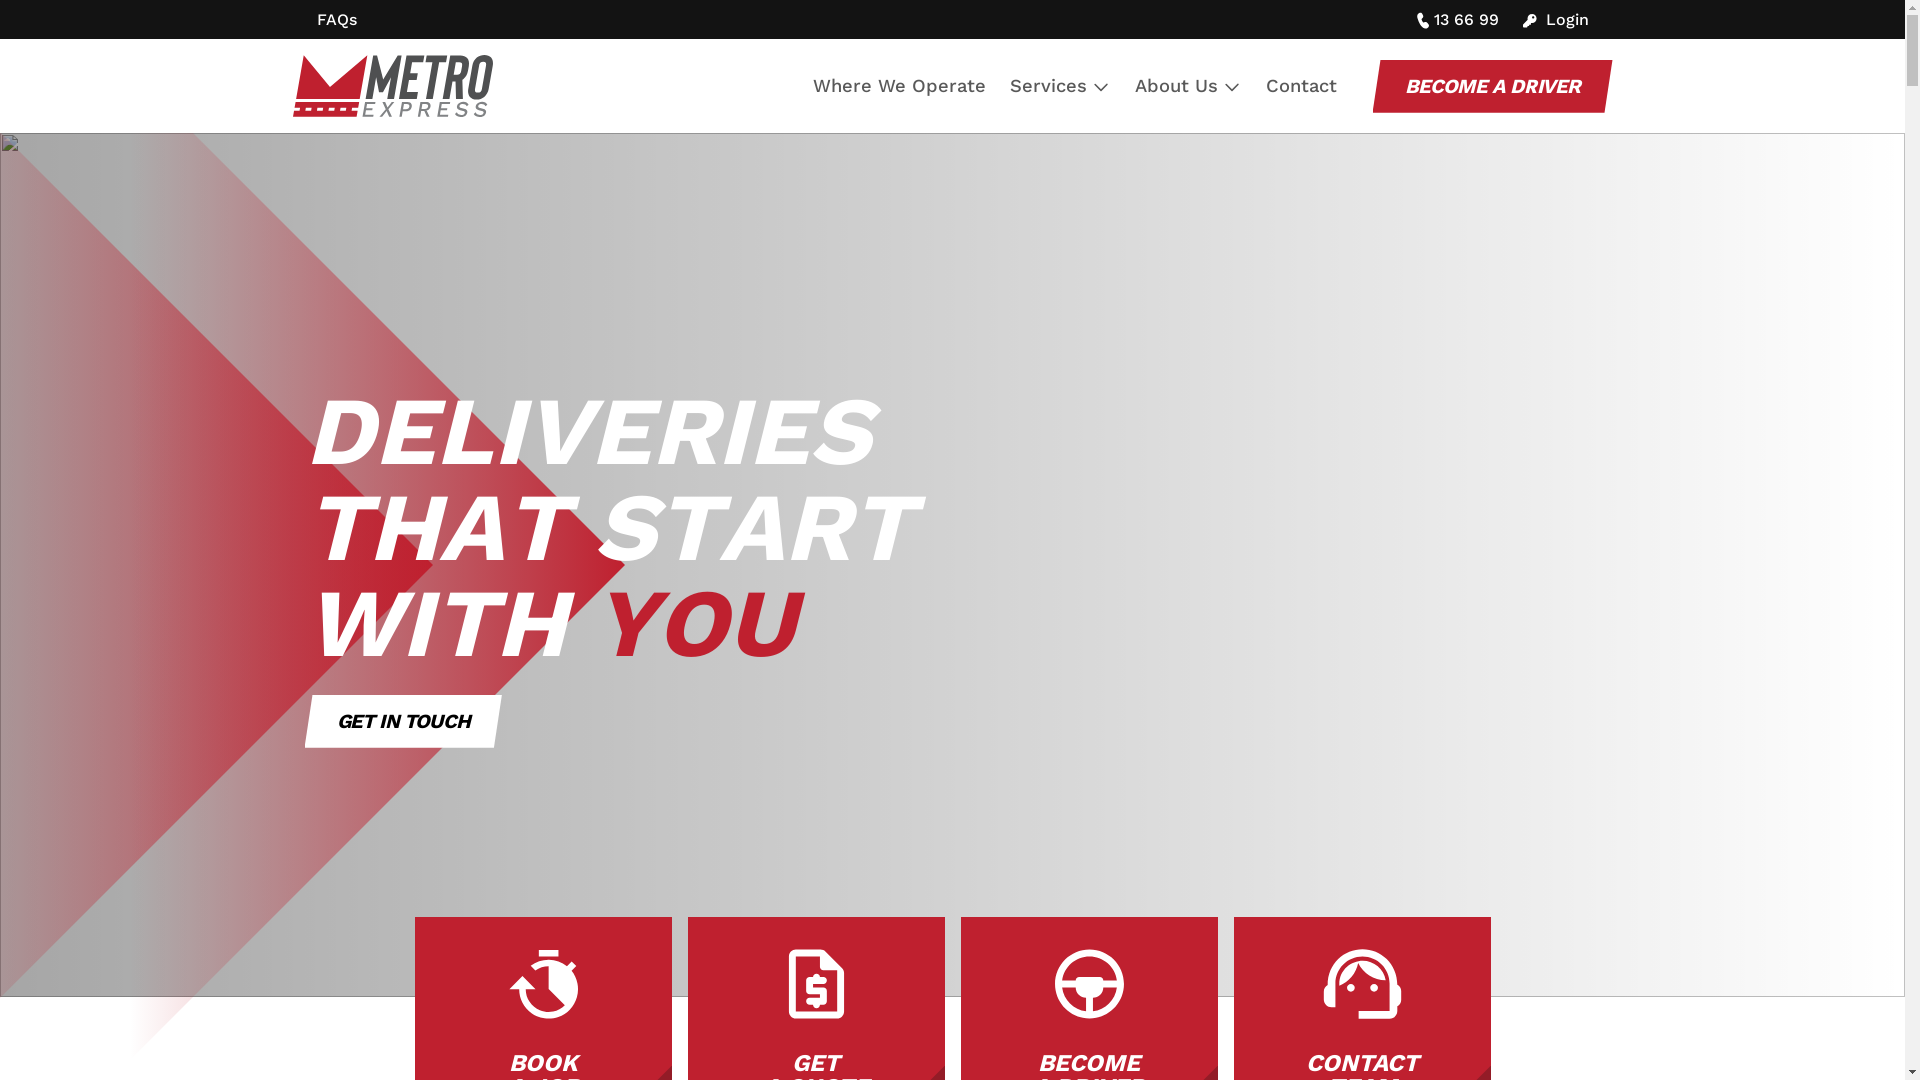  What do you see at coordinates (336, 19) in the screenshot?
I see `FAQs` at bounding box center [336, 19].